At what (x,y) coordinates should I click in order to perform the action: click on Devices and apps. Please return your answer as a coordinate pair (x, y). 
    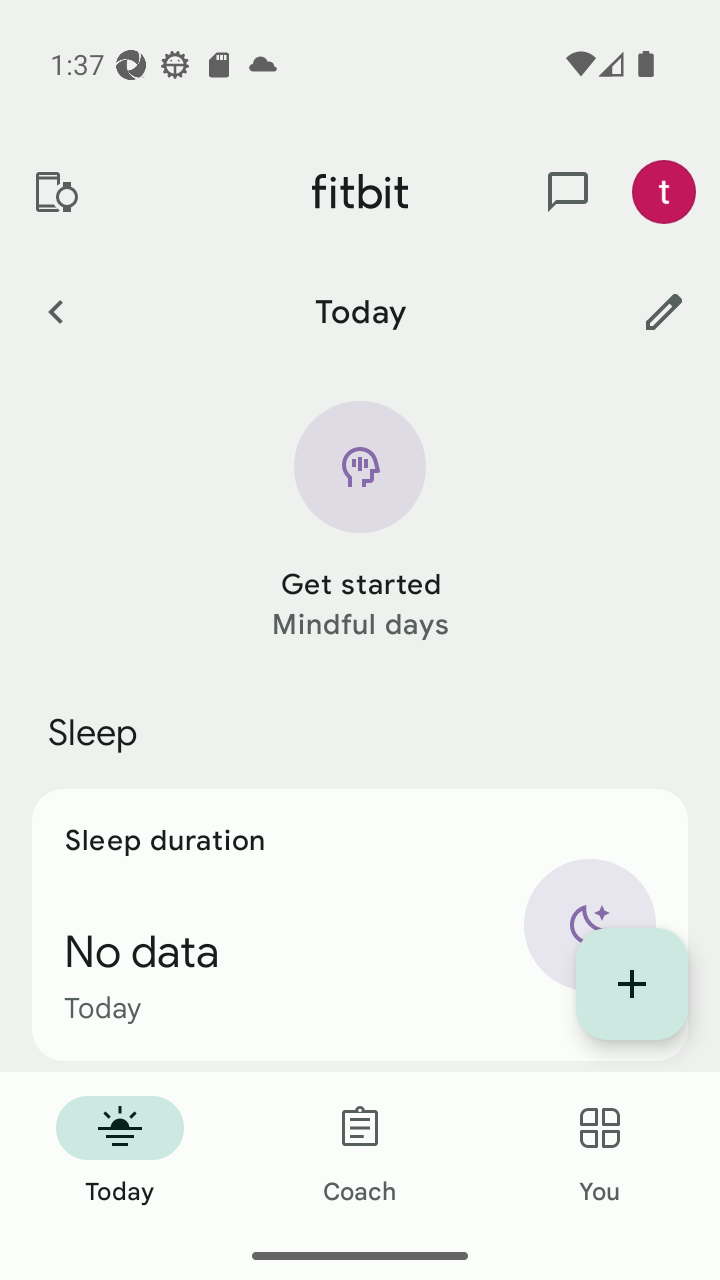
    Looking at the image, I should click on (55, 192).